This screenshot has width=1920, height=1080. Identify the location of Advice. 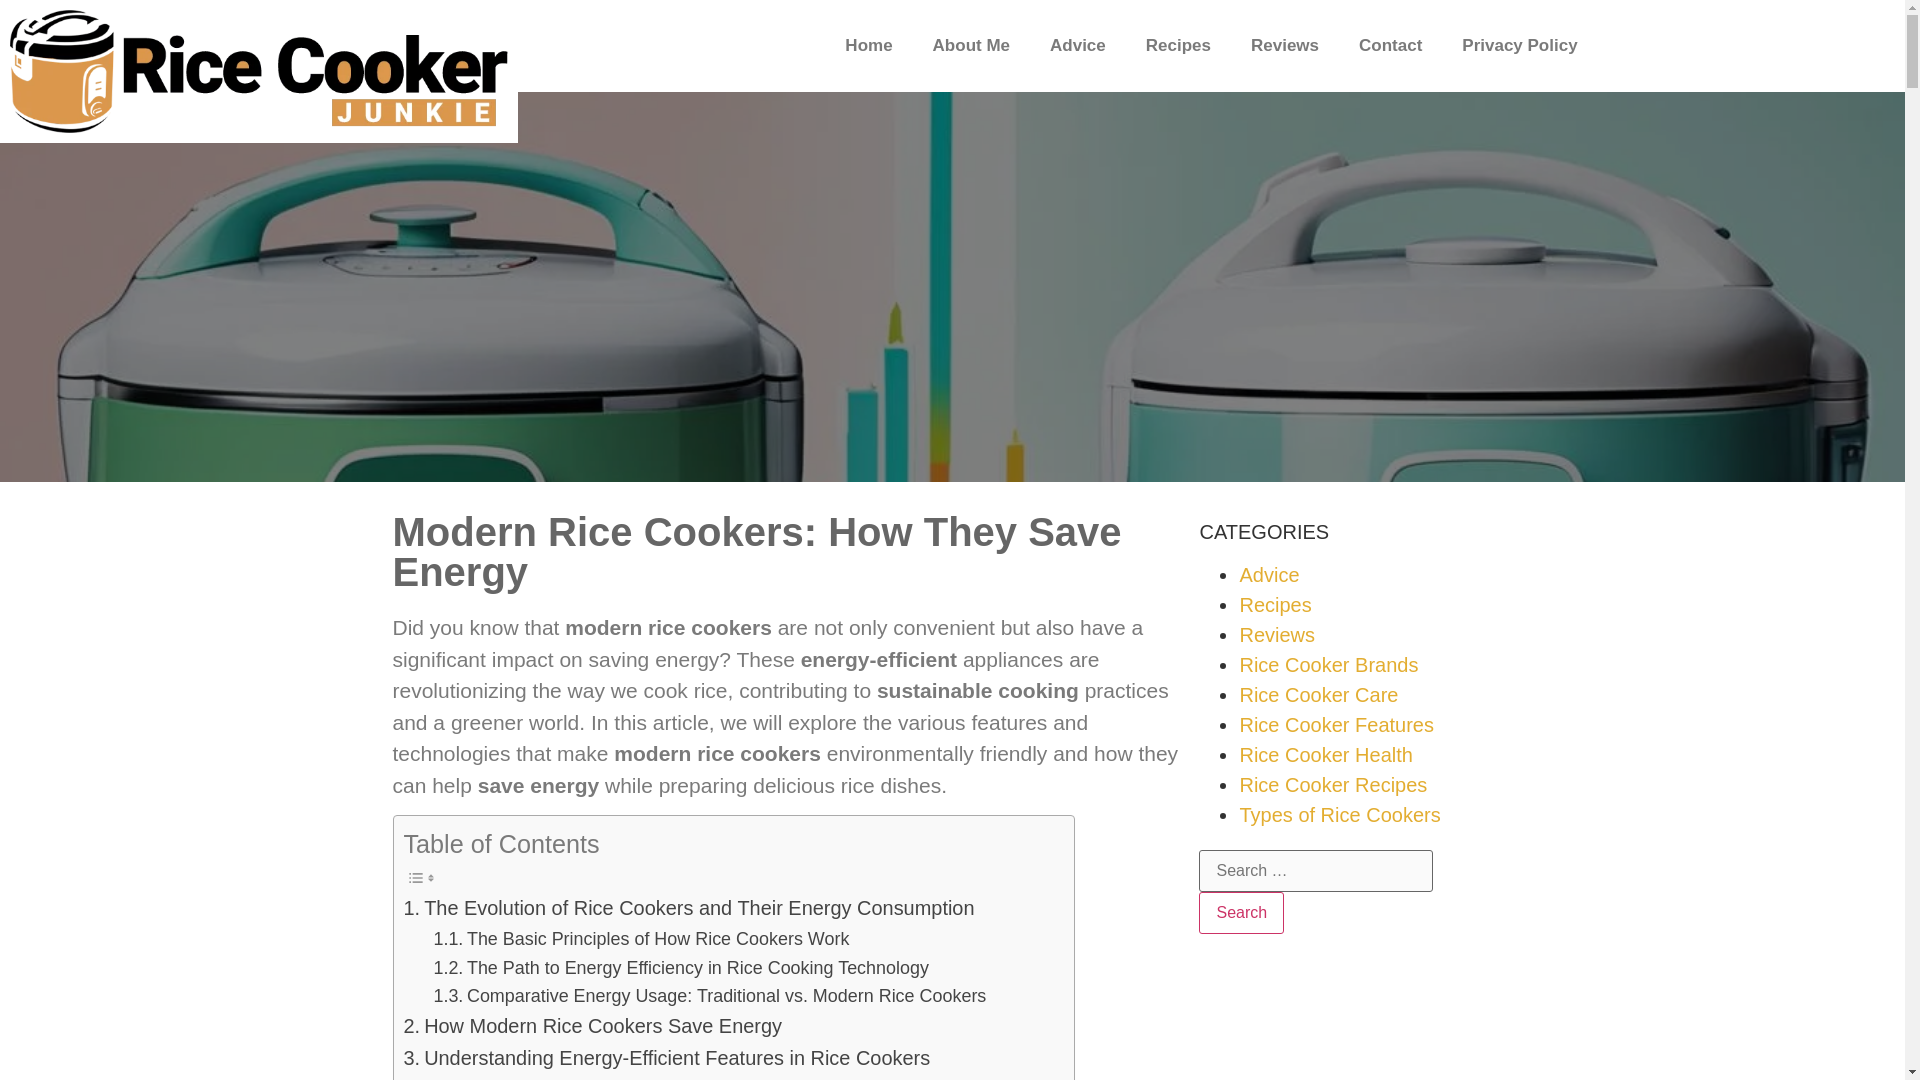
(1077, 46).